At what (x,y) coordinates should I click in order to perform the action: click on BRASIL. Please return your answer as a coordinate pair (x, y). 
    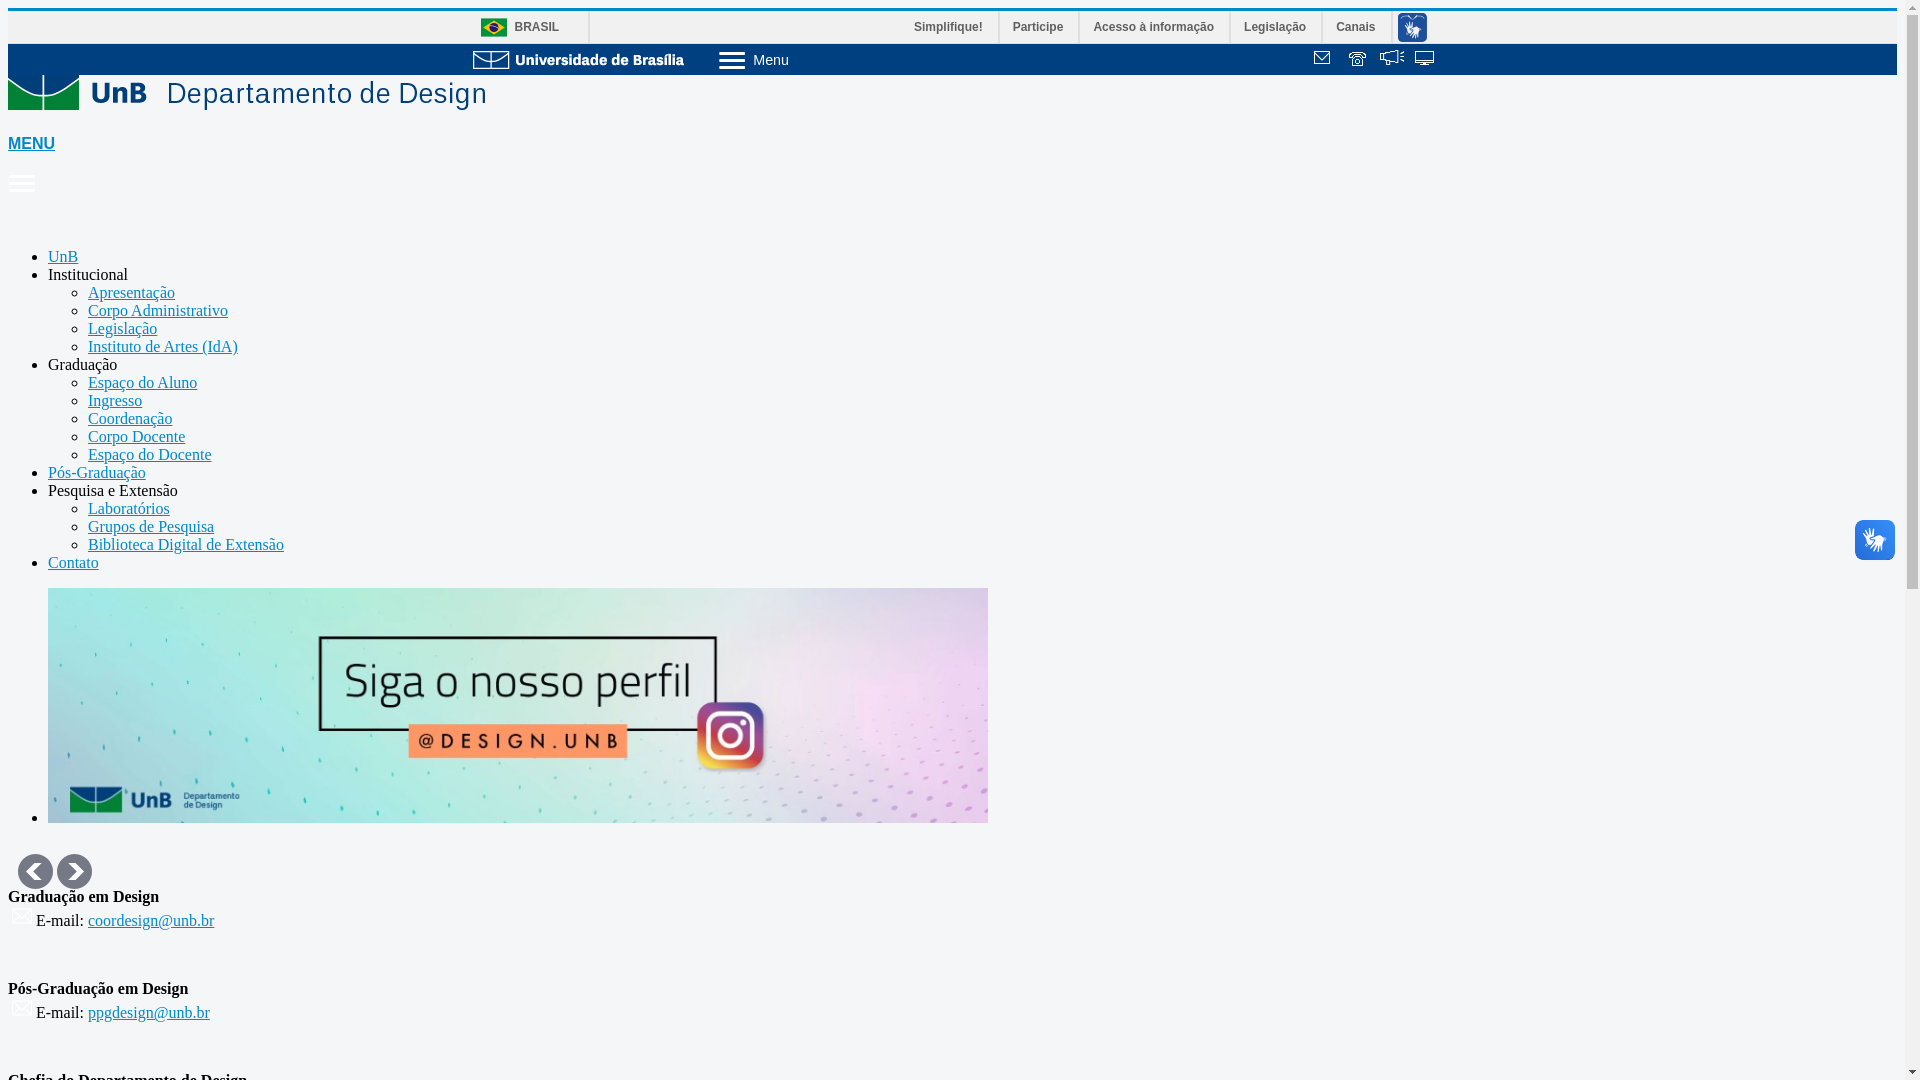
    Looking at the image, I should click on (514, 28).